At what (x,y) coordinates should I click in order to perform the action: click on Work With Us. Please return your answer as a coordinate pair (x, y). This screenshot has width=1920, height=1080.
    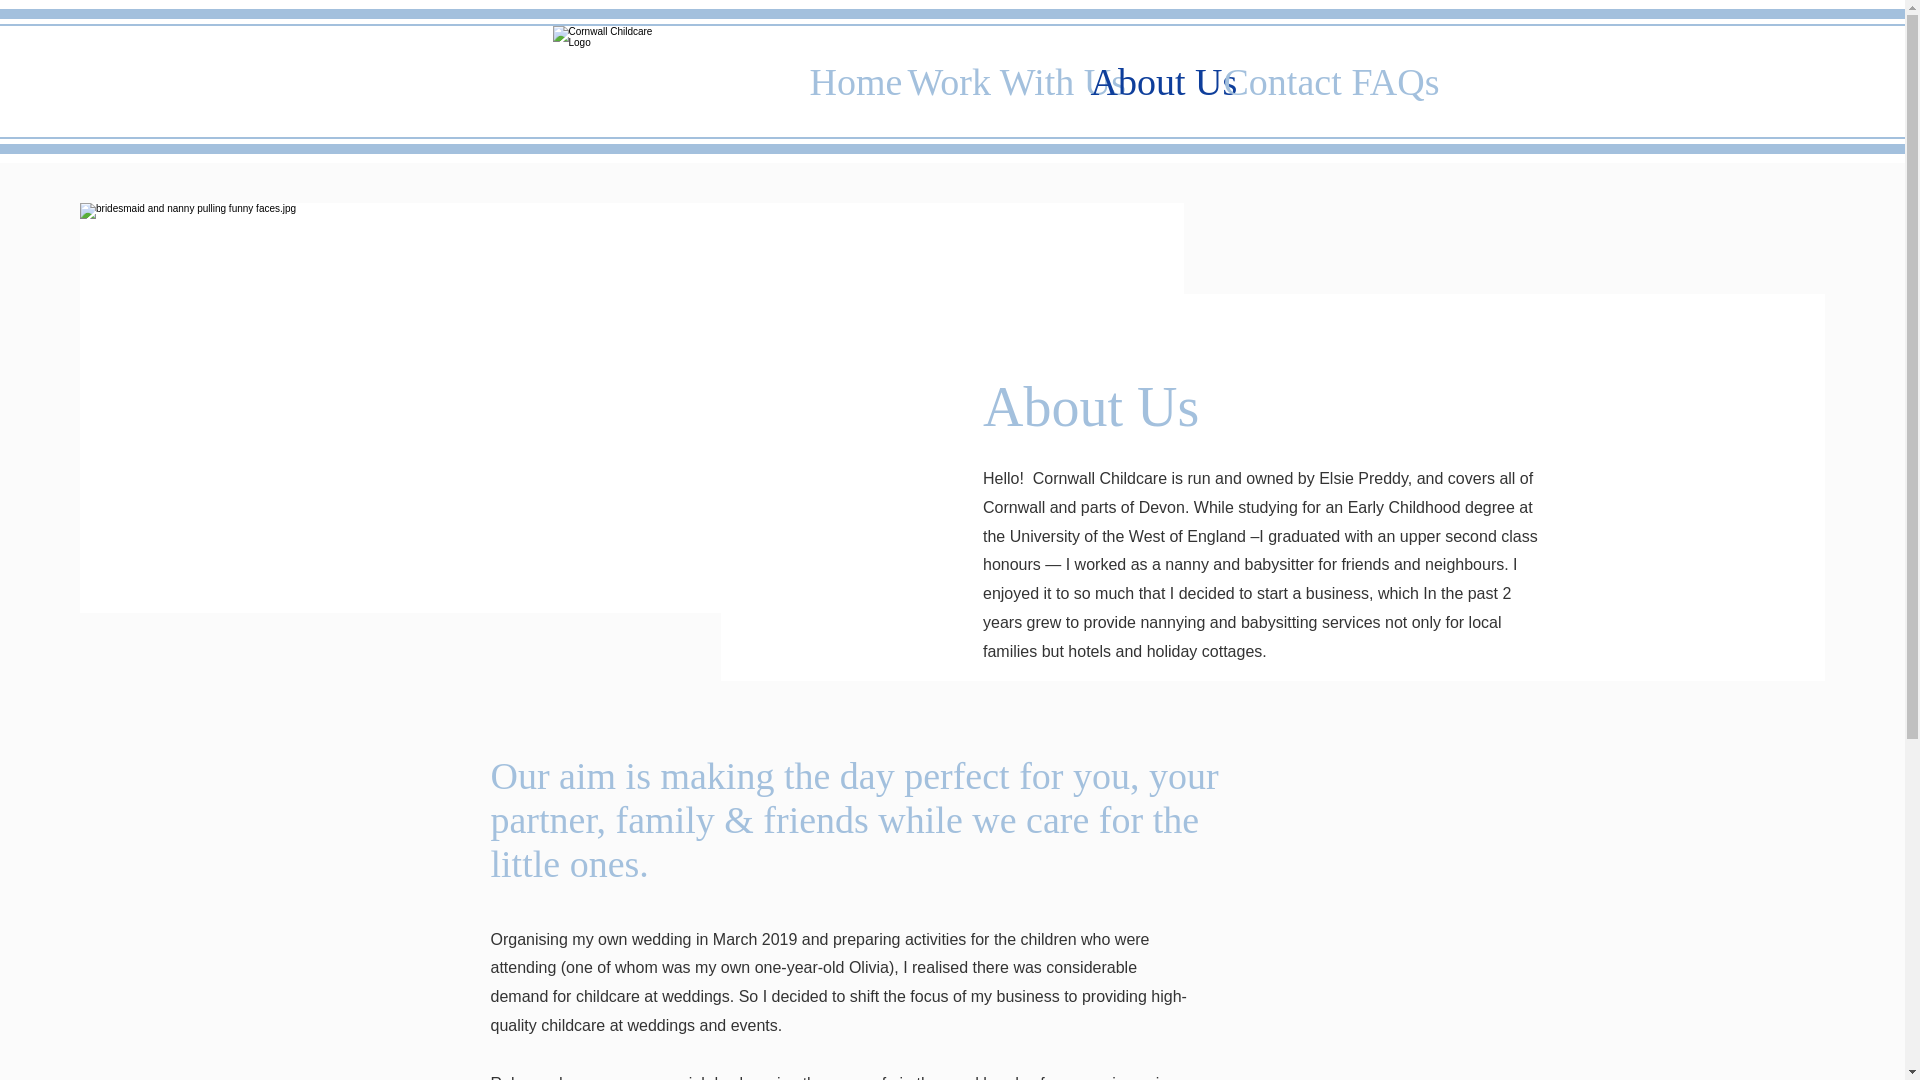
    Looking at the image, I should click on (984, 80).